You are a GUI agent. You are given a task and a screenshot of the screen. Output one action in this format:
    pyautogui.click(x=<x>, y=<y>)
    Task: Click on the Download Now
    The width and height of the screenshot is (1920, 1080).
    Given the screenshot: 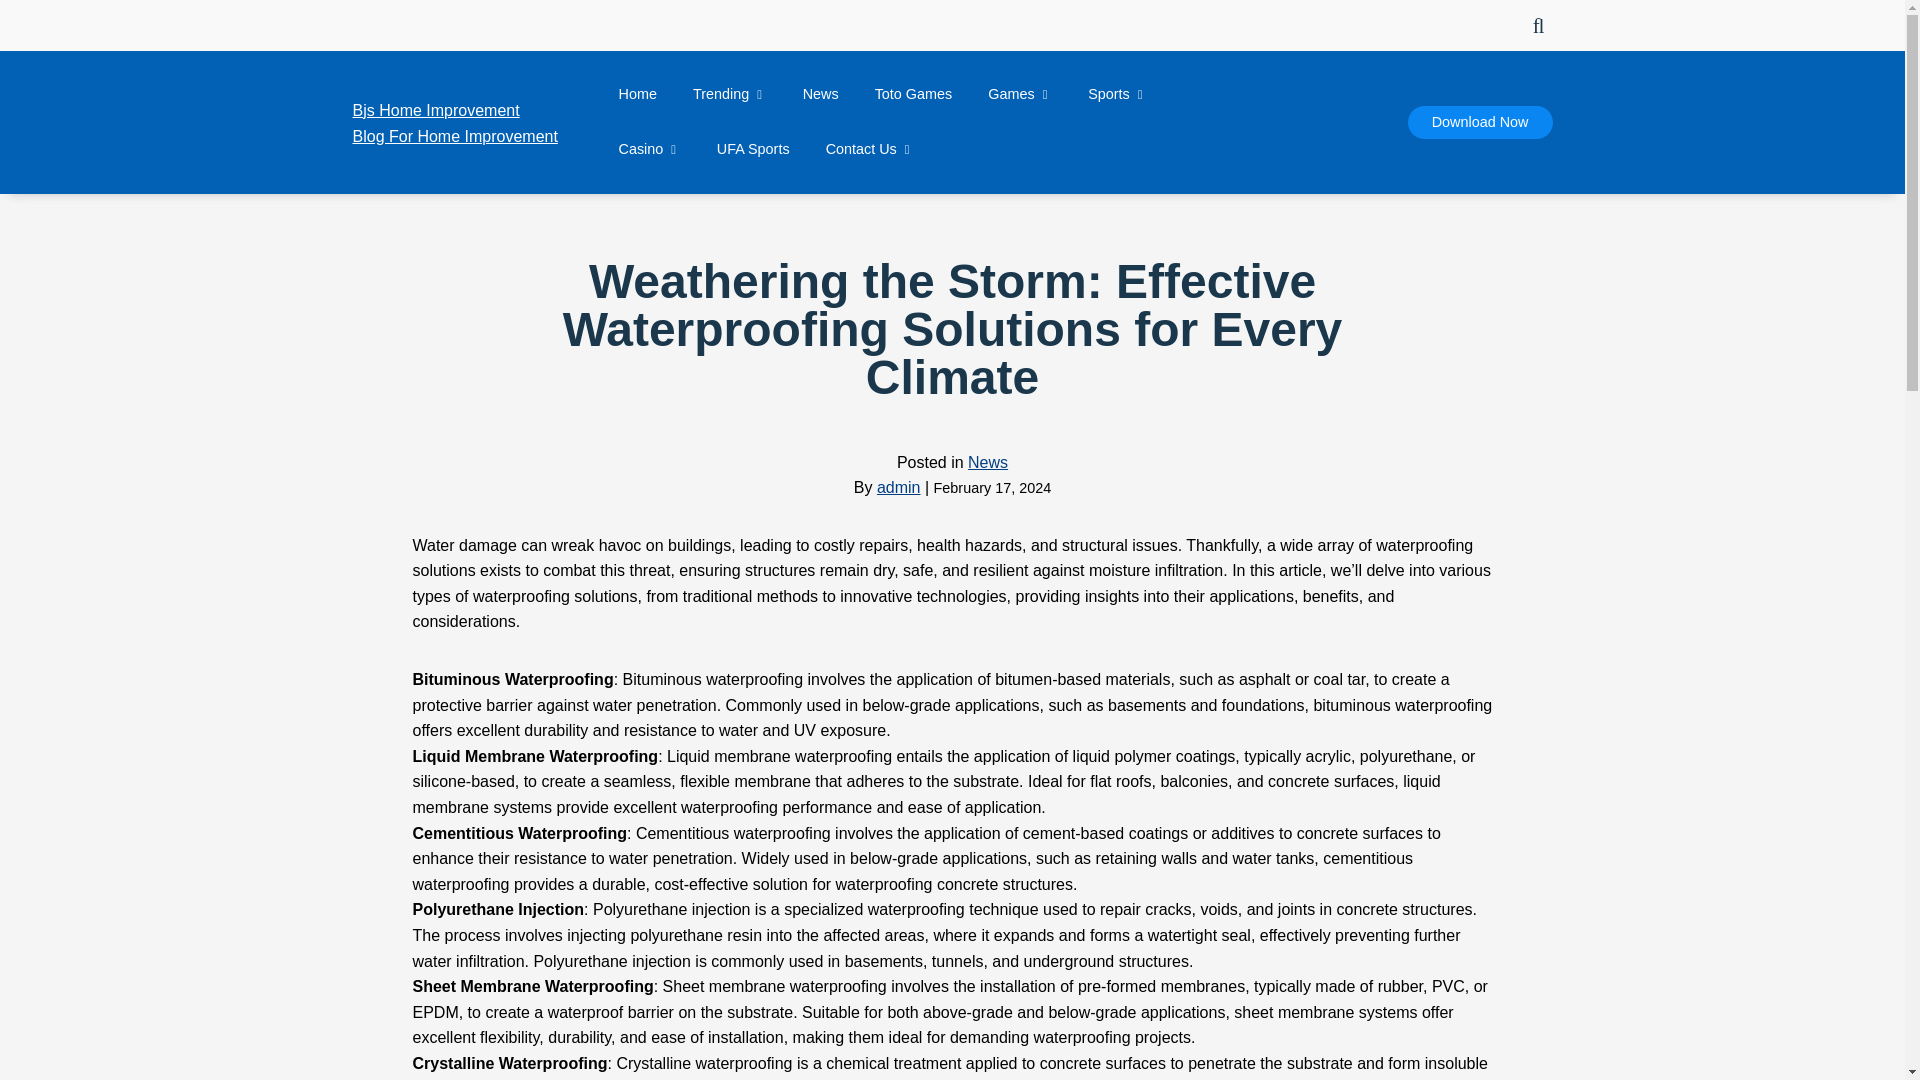 What is the action you would take?
    pyautogui.click(x=730, y=94)
    